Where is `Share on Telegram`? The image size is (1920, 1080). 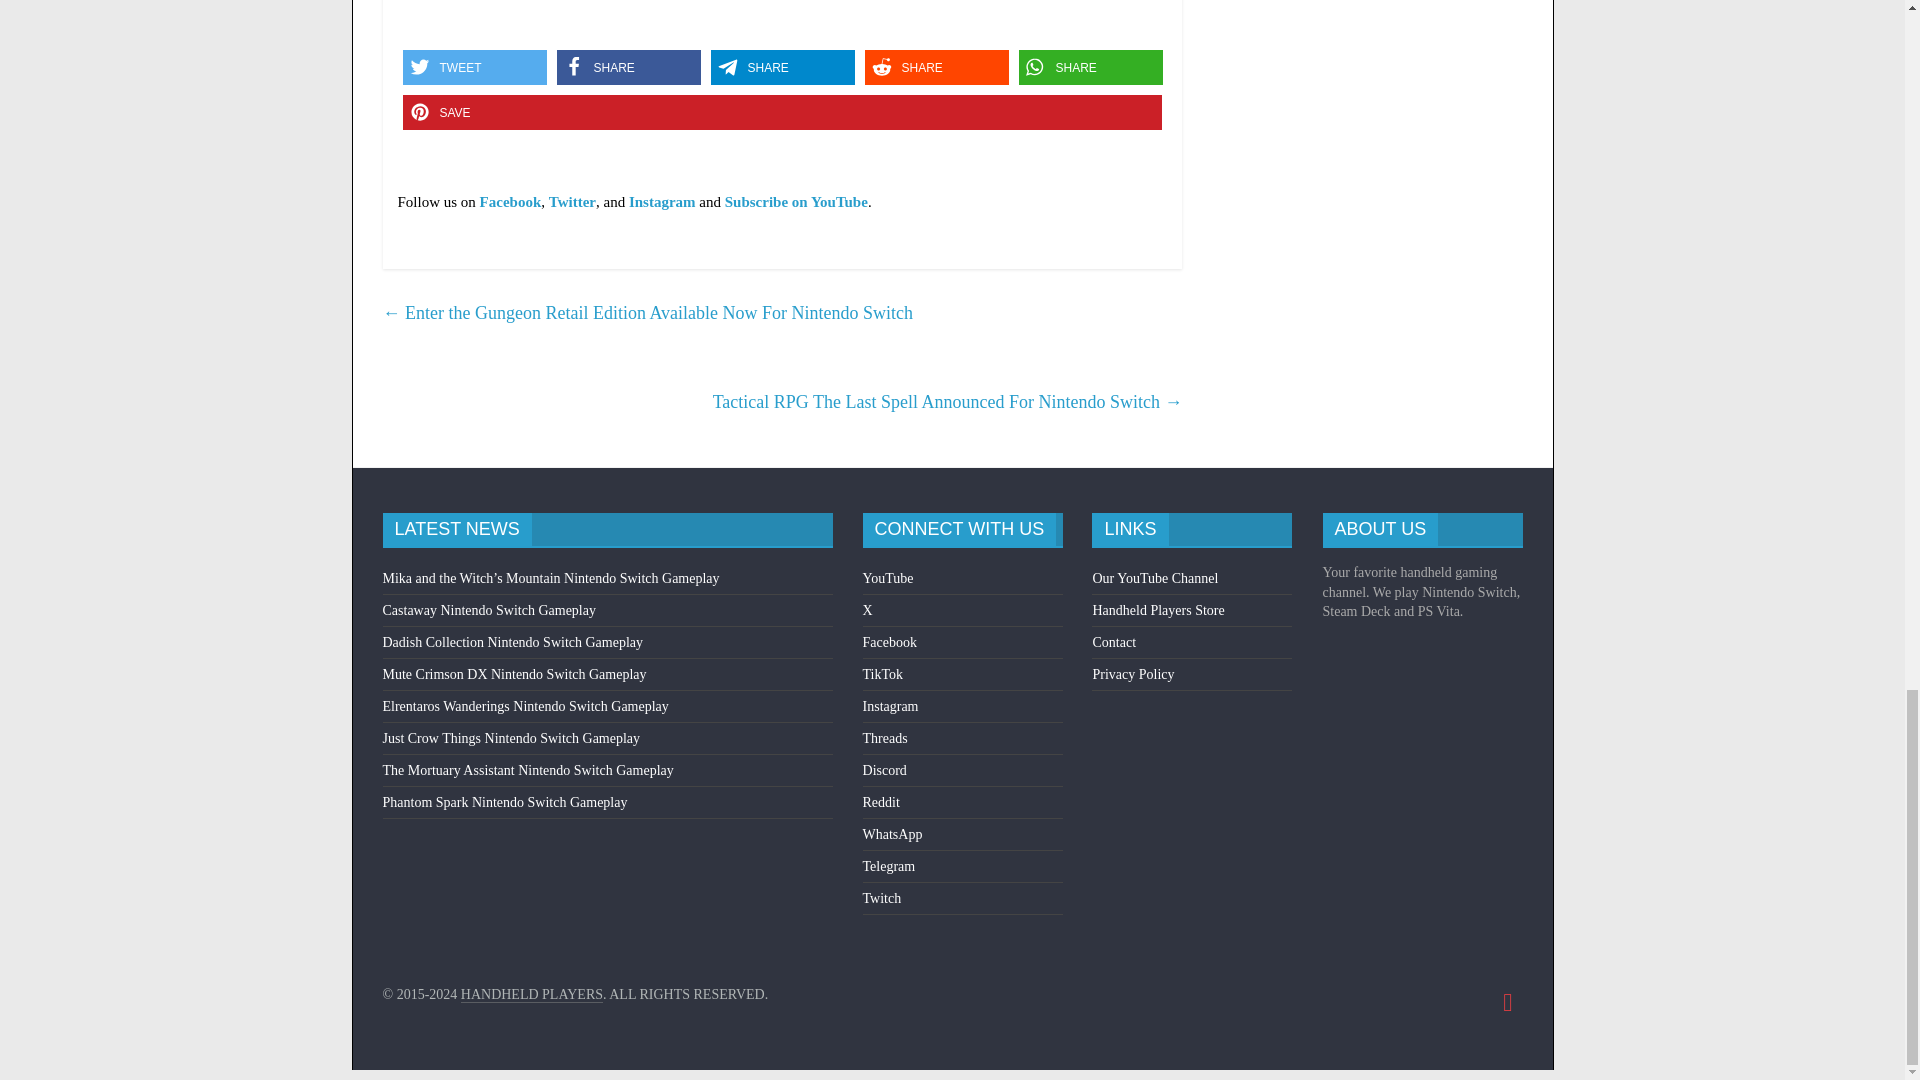 Share on Telegram is located at coordinates (782, 67).